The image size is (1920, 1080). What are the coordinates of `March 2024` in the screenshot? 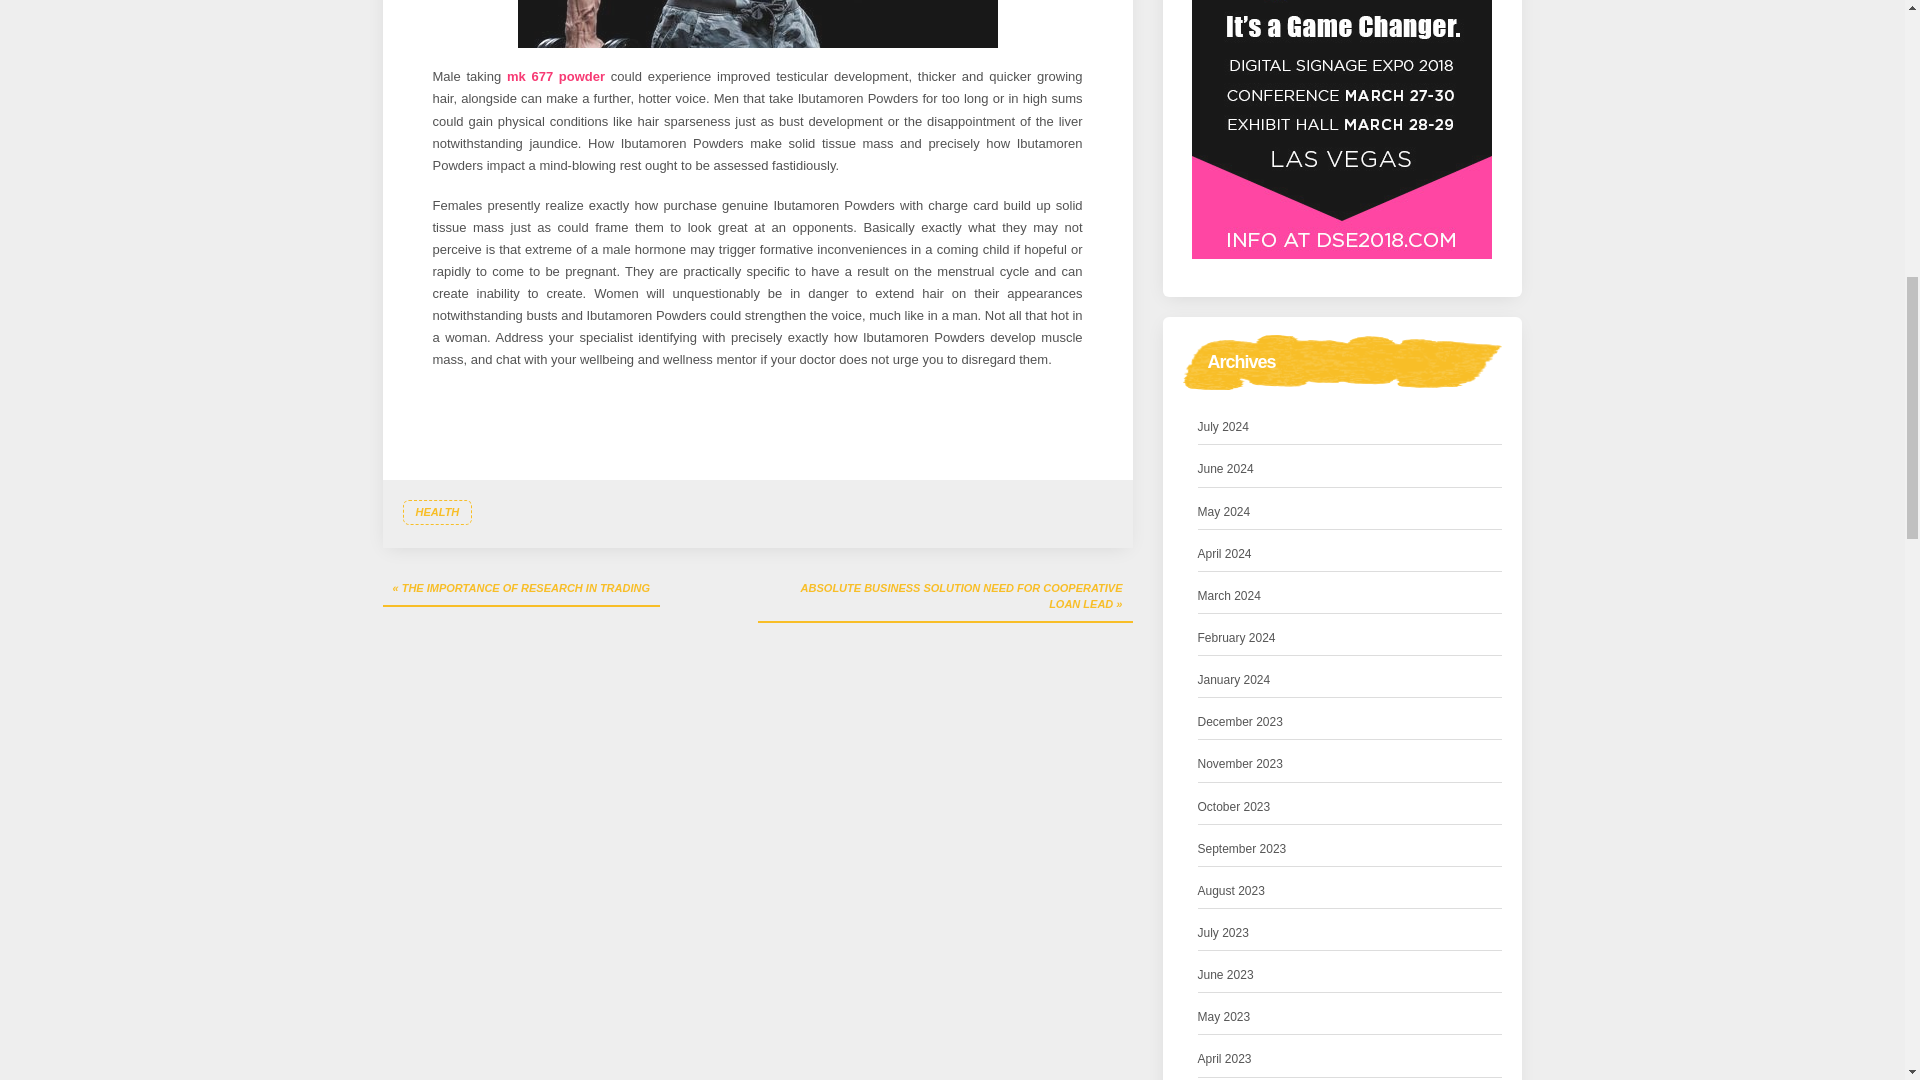 It's located at (1230, 596).